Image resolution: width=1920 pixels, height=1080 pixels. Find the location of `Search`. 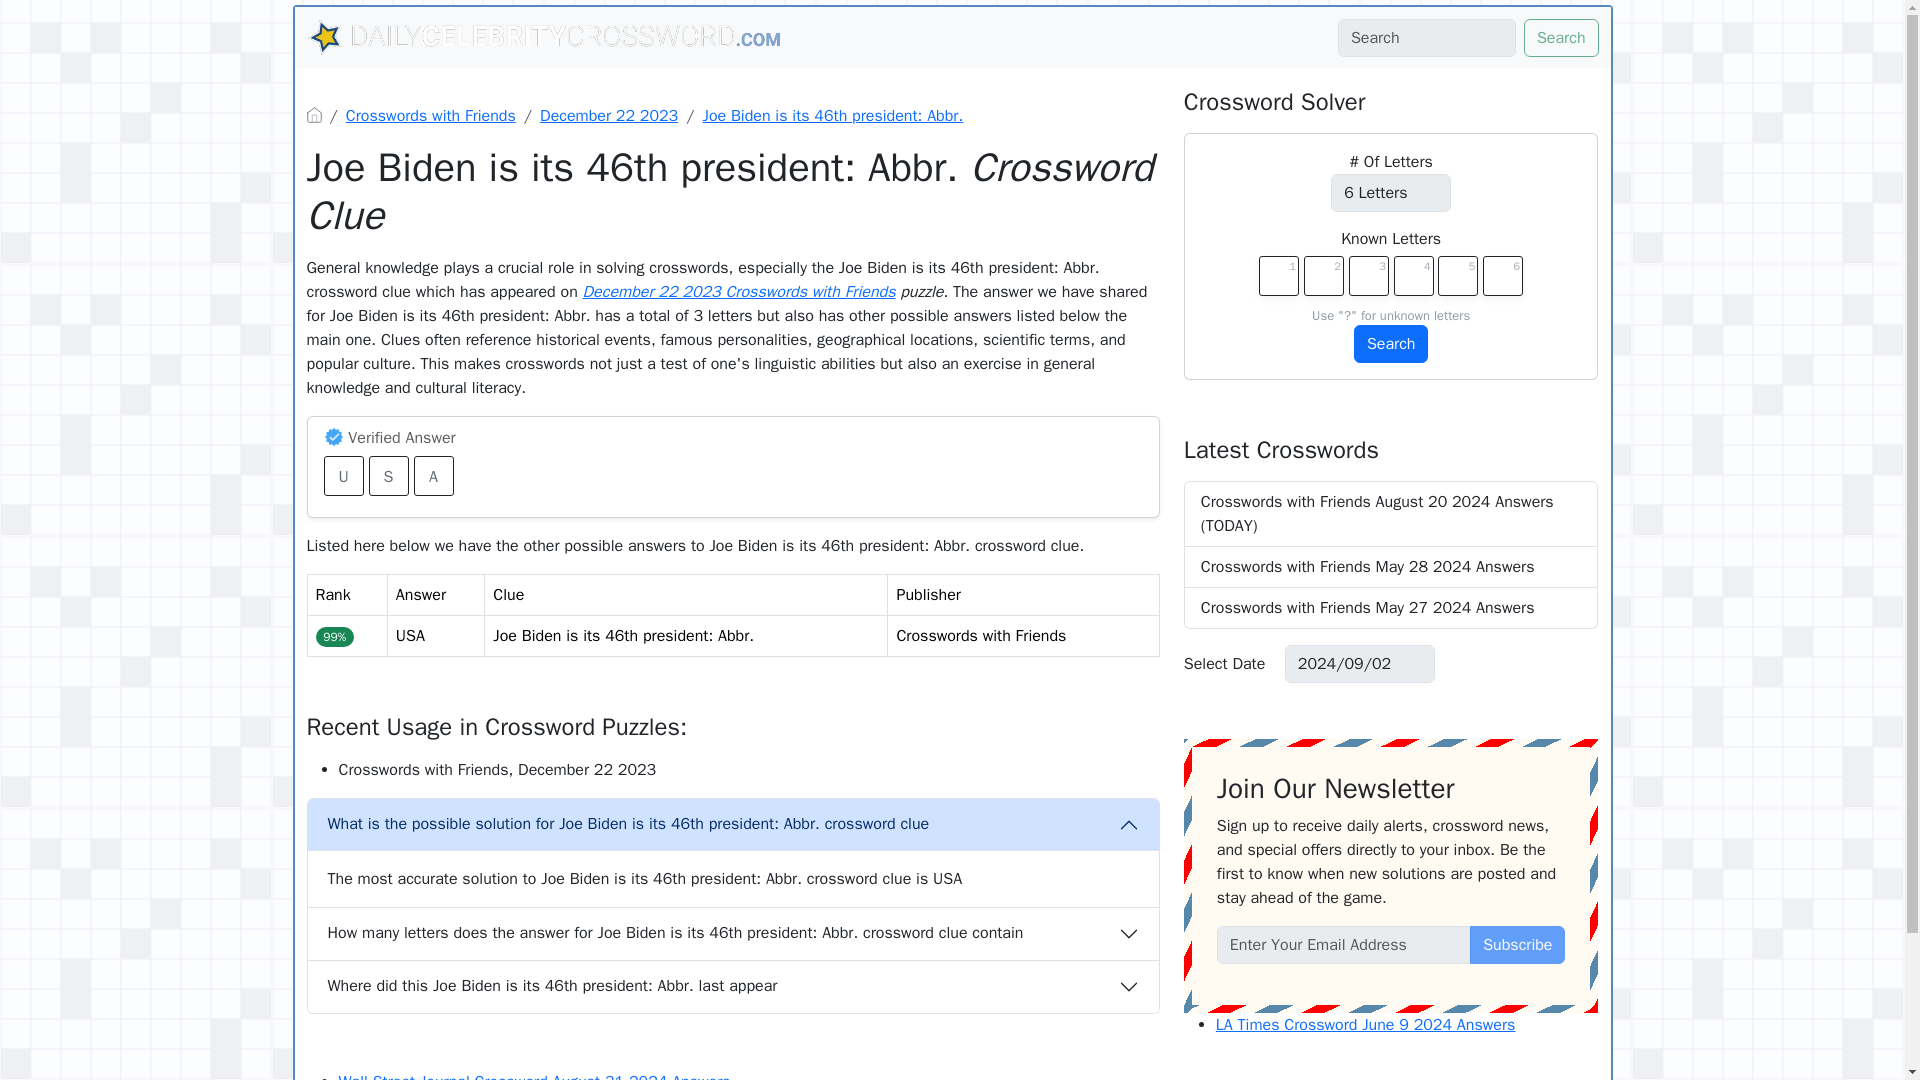

Search is located at coordinates (1390, 344).